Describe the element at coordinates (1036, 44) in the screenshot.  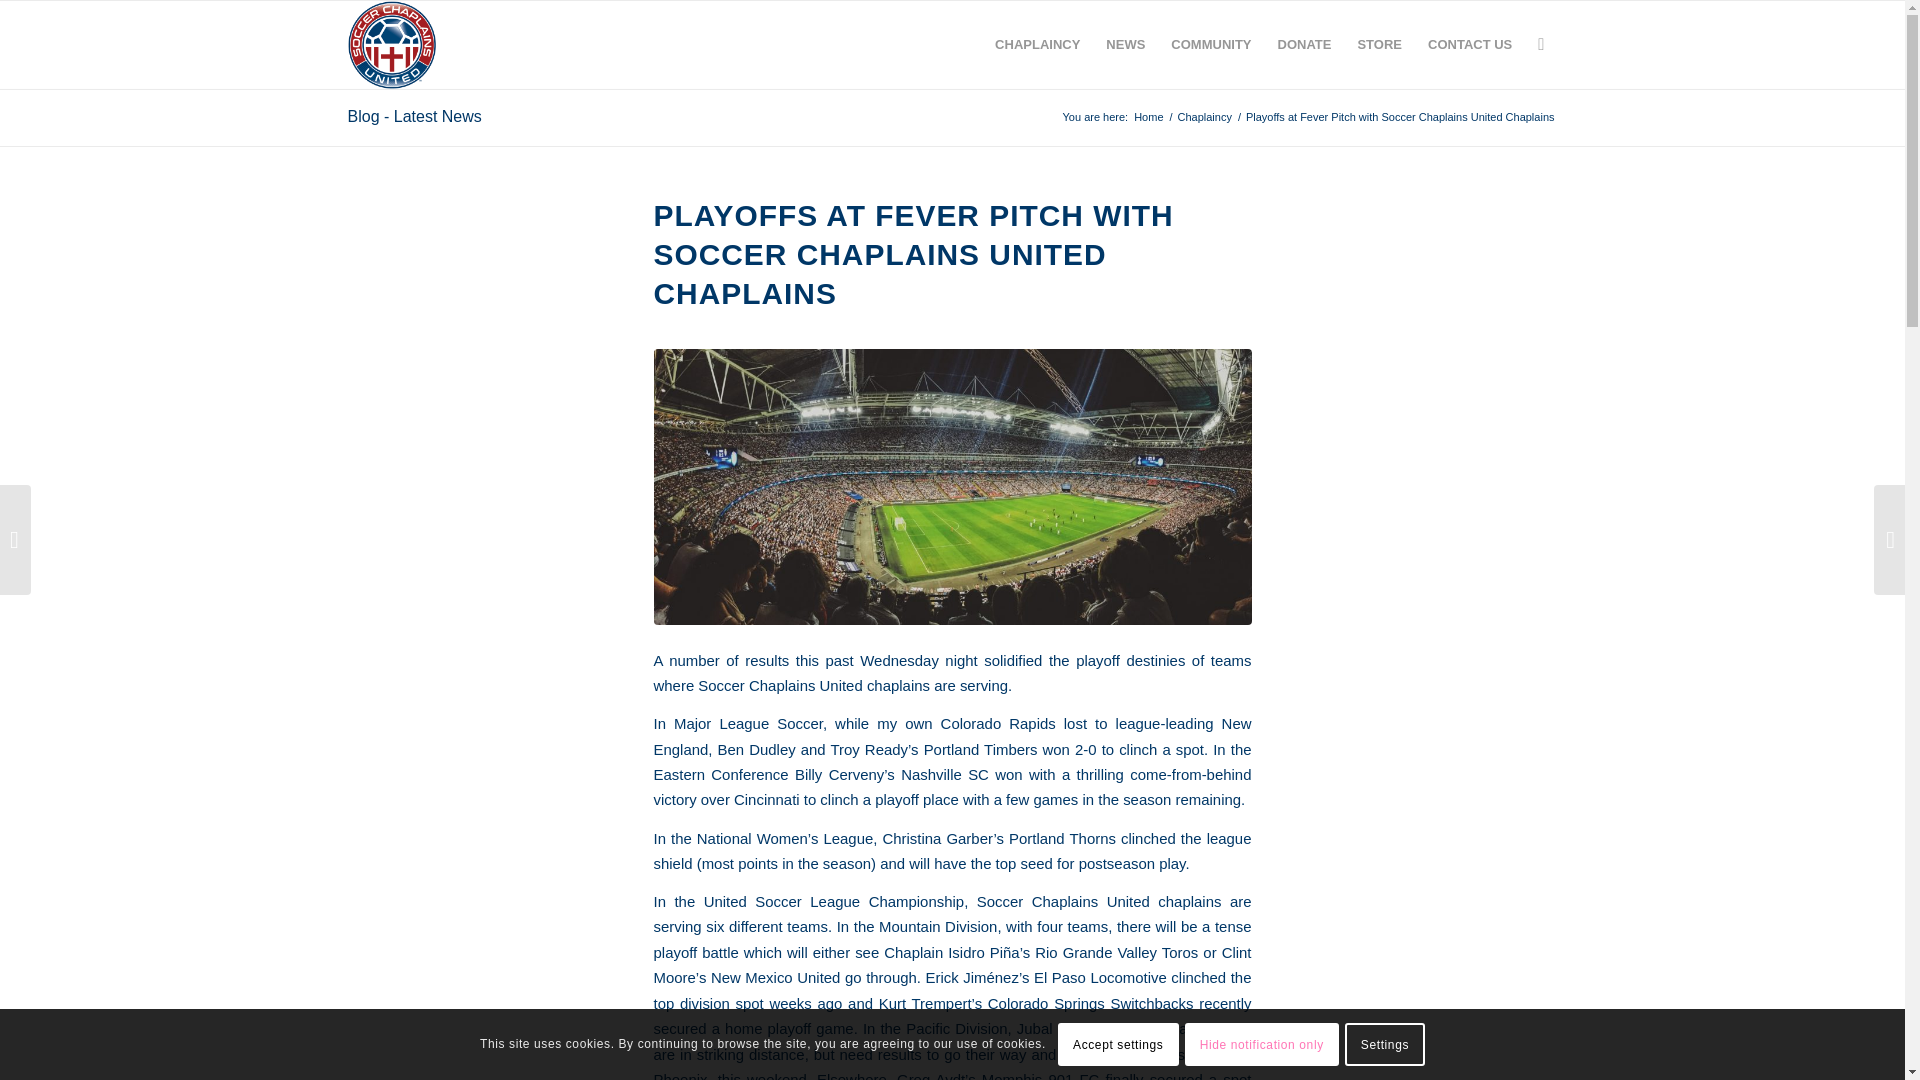
I see `CHAPLAINCY` at that location.